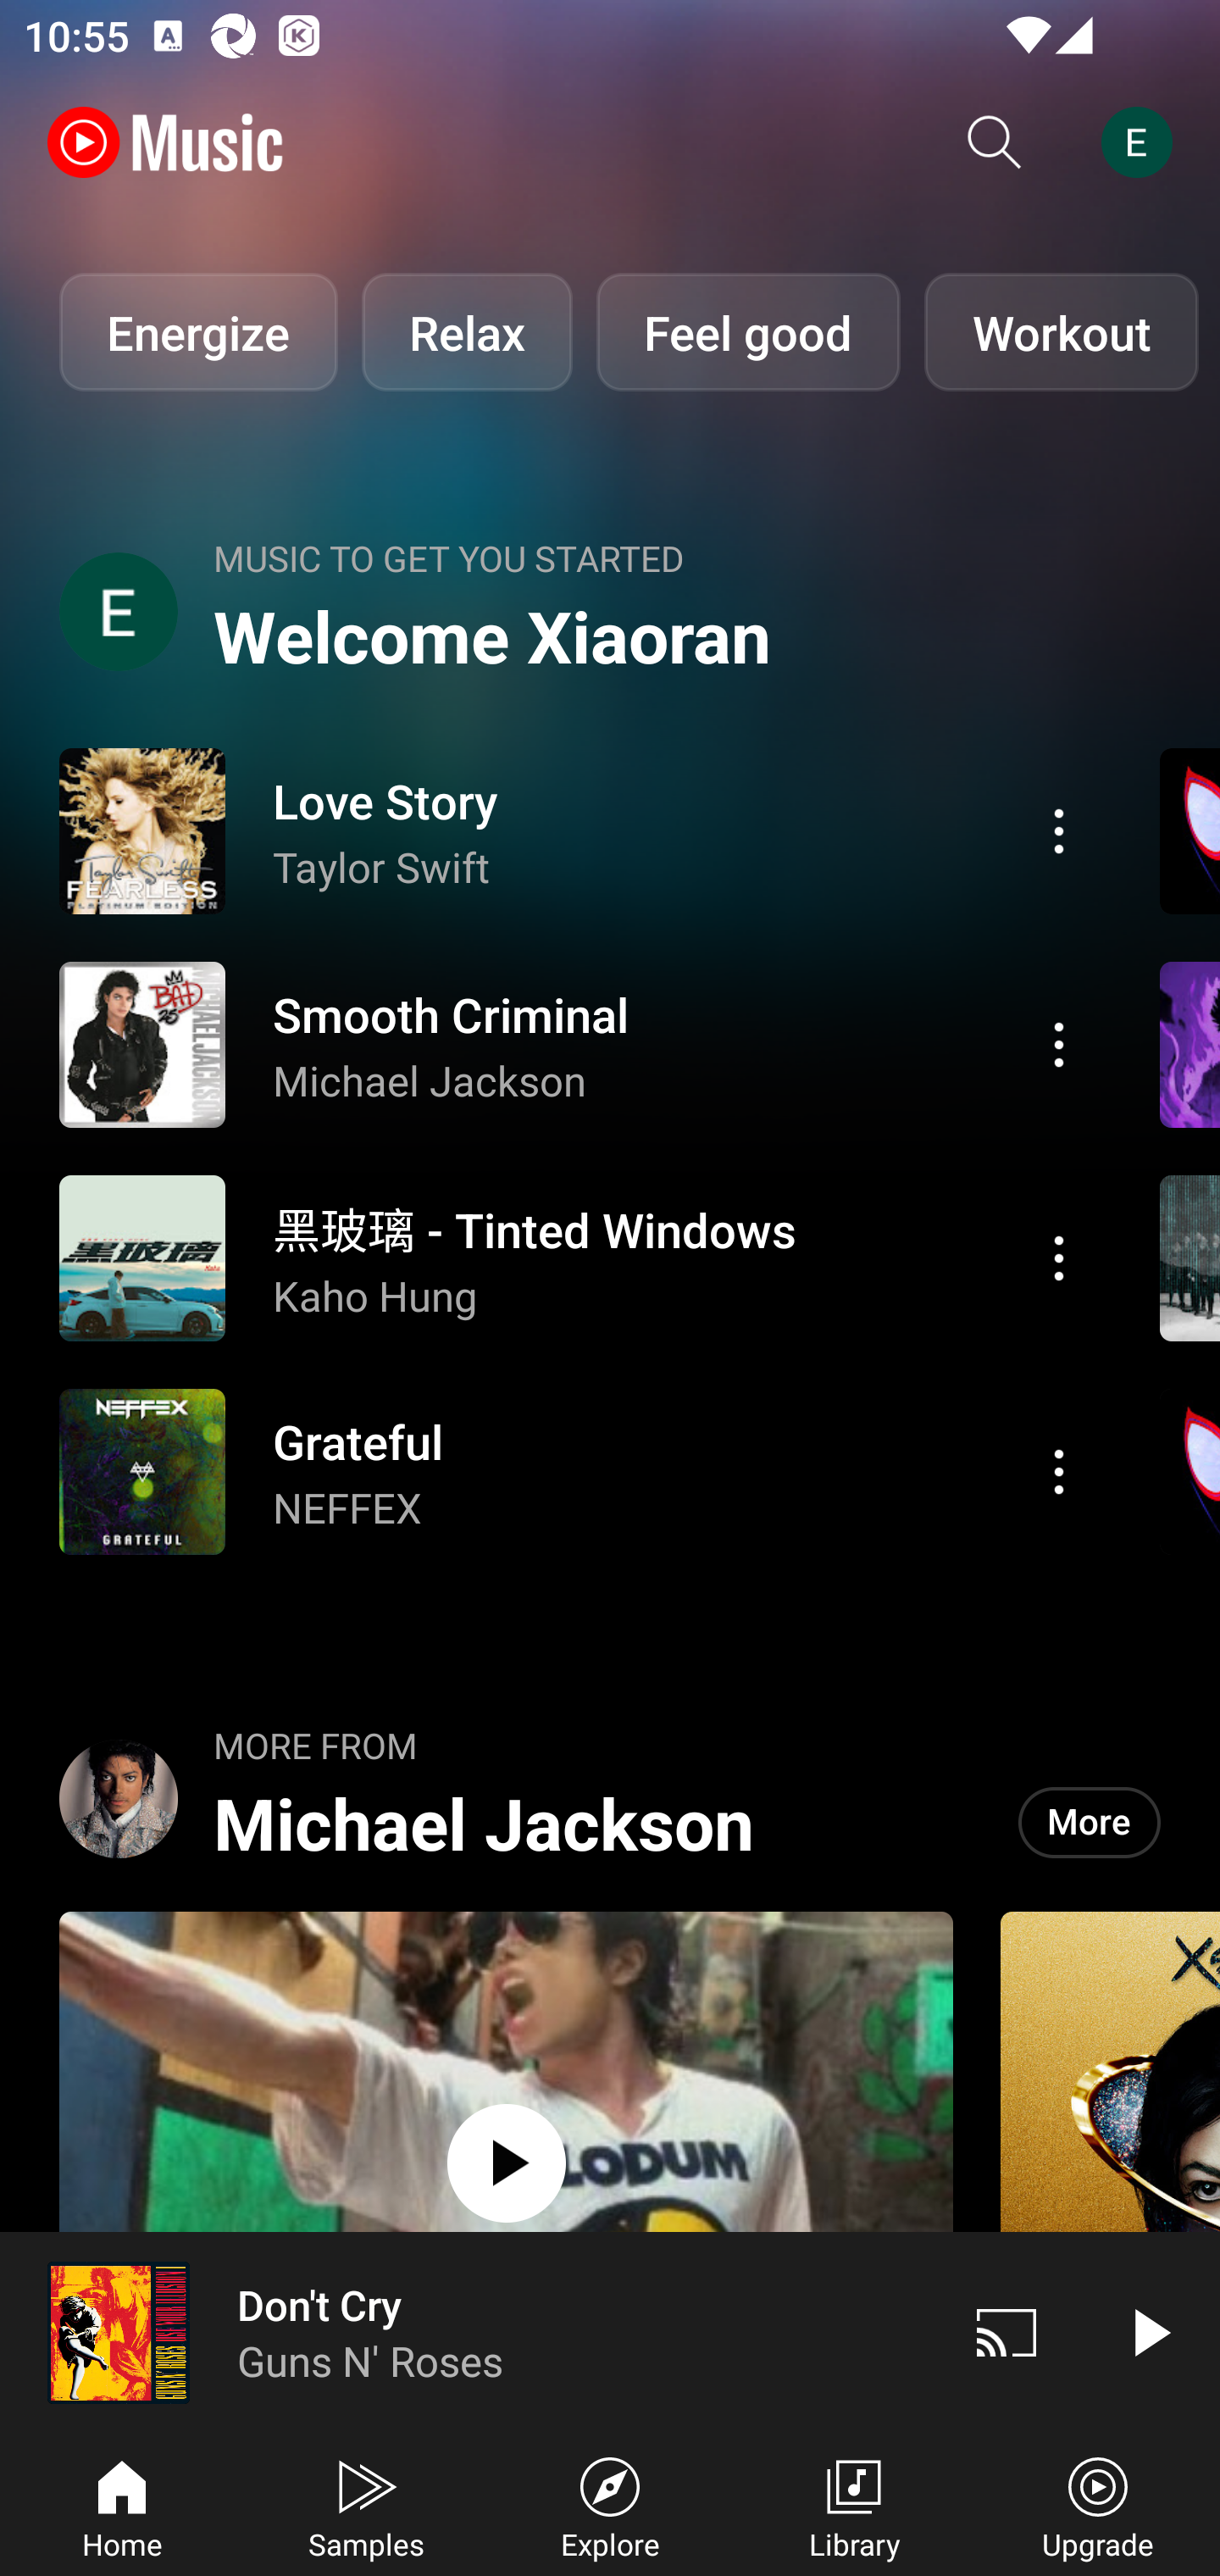  Describe the element at coordinates (574, 1472) in the screenshot. I see `Action menu` at that location.